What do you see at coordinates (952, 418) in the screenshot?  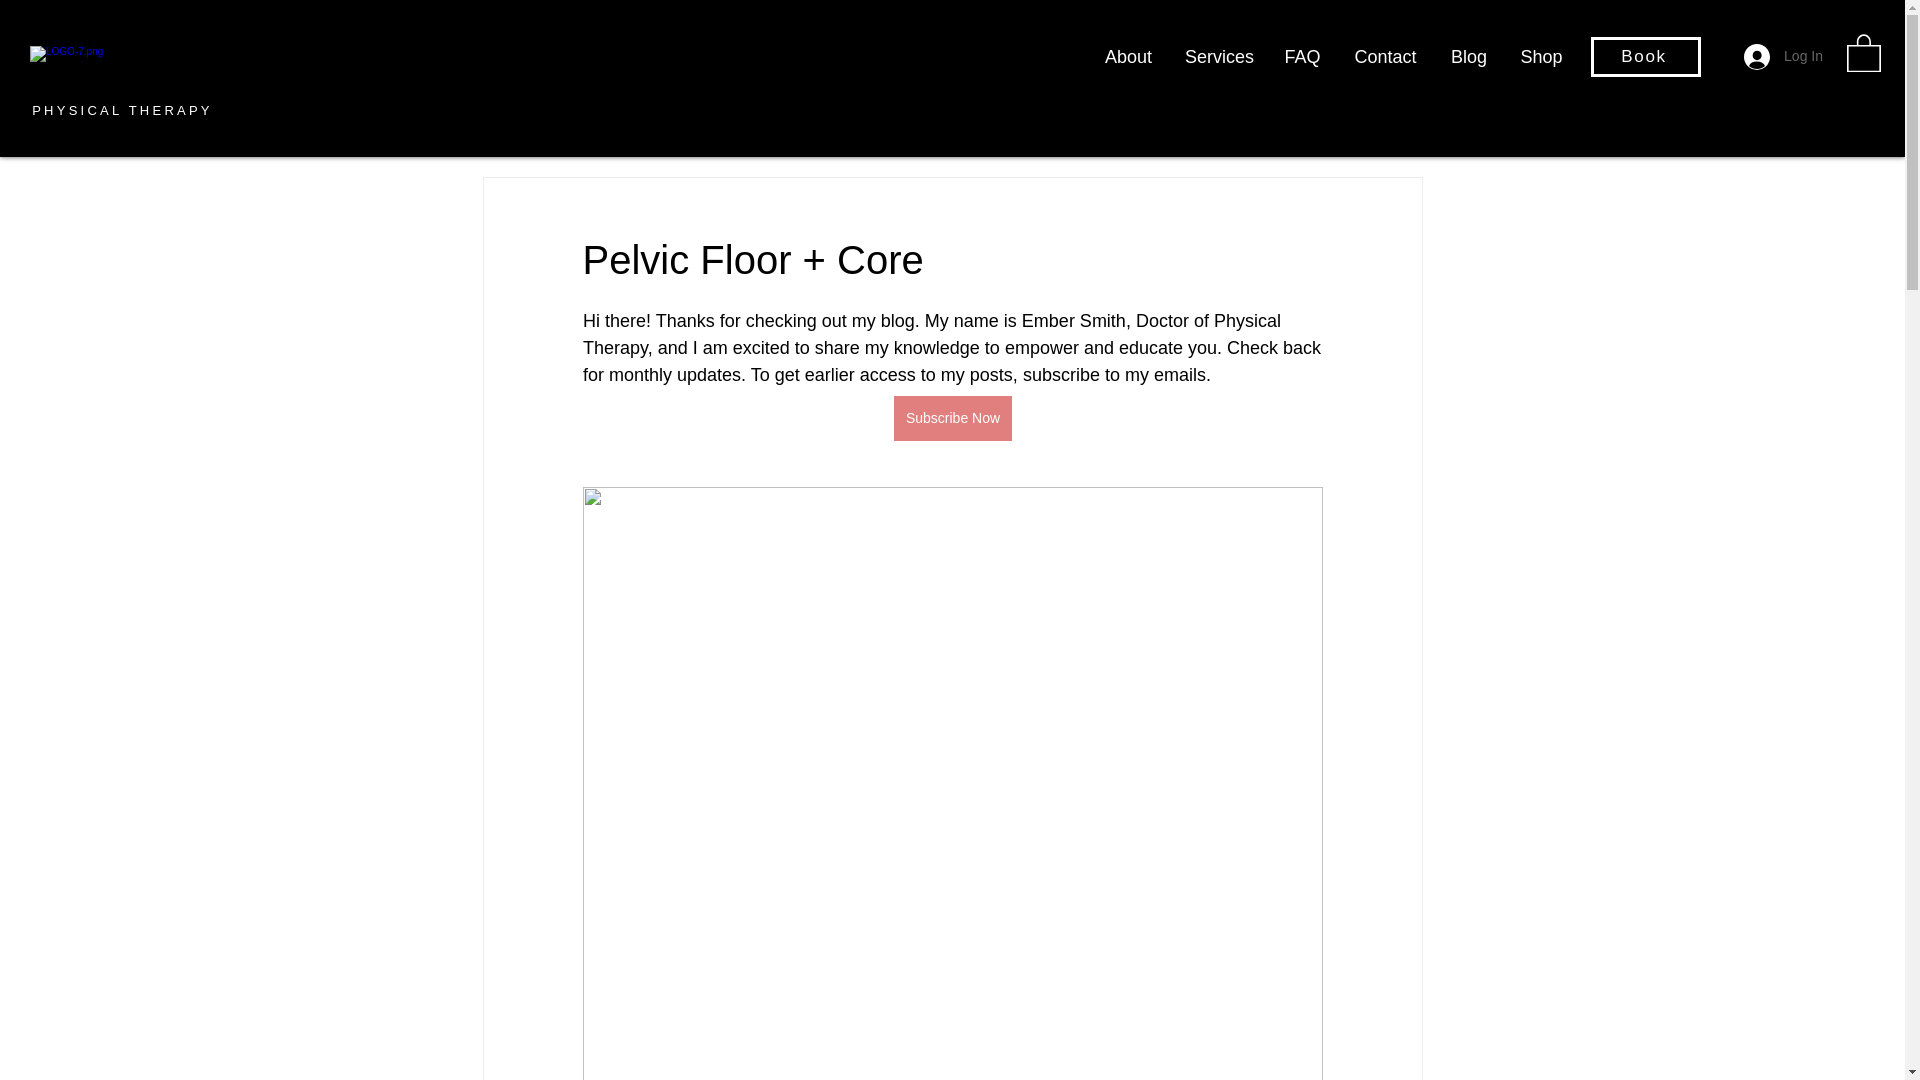 I see `Subscribe Now` at bounding box center [952, 418].